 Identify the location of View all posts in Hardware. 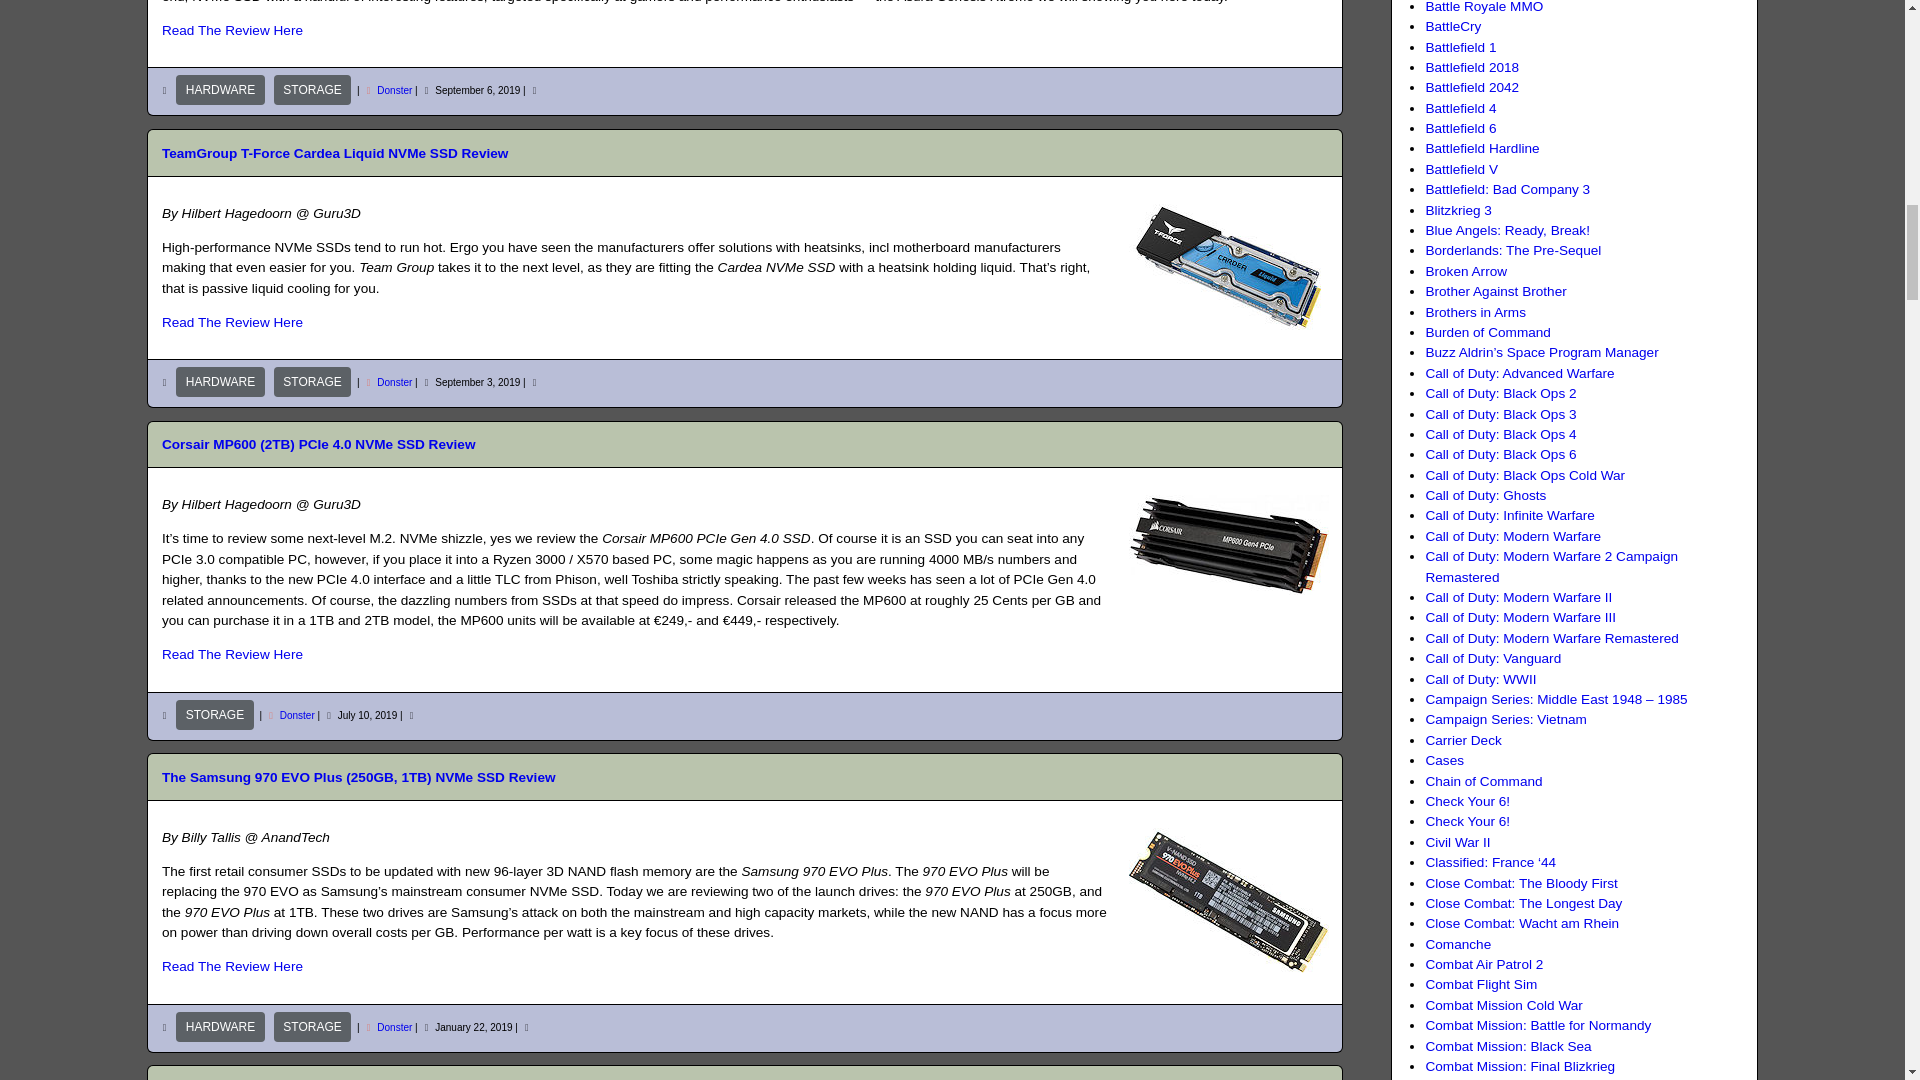
(220, 382).